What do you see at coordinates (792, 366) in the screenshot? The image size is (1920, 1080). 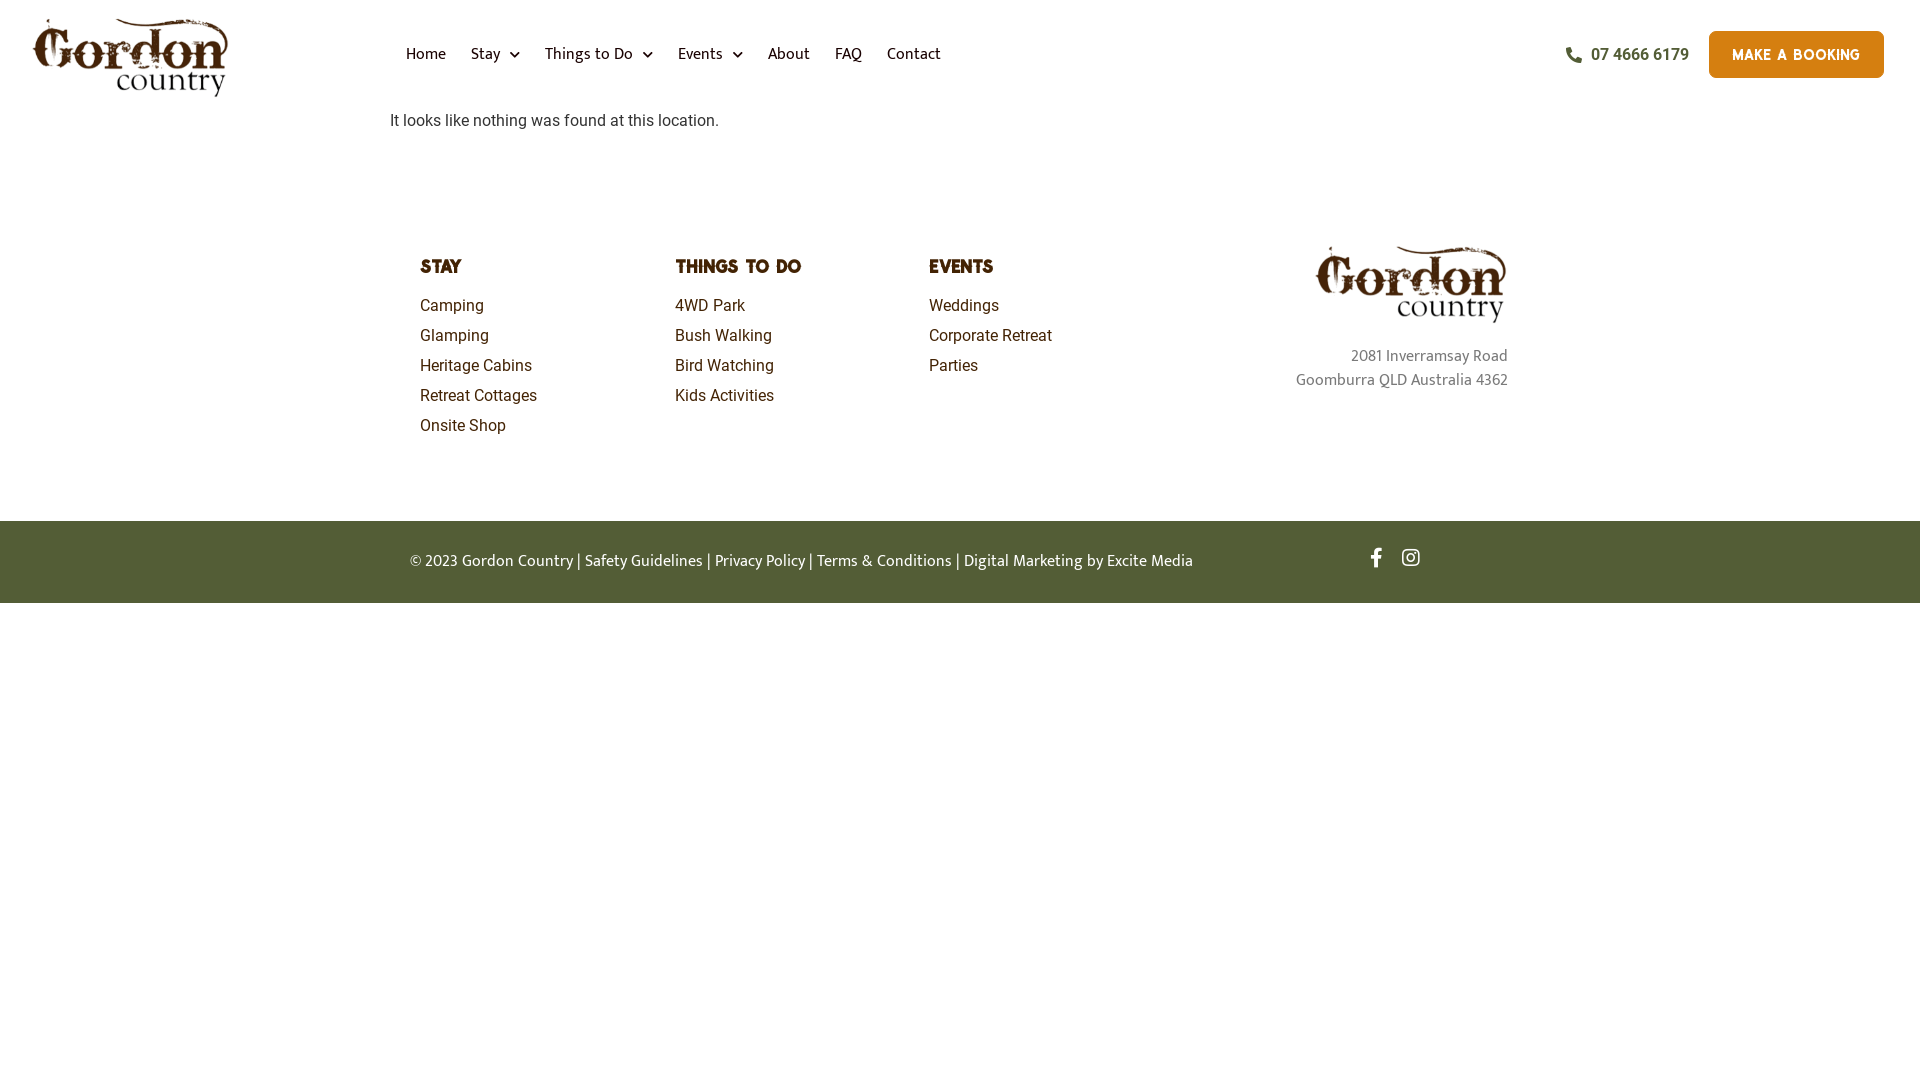 I see `Bird Watching` at bounding box center [792, 366].